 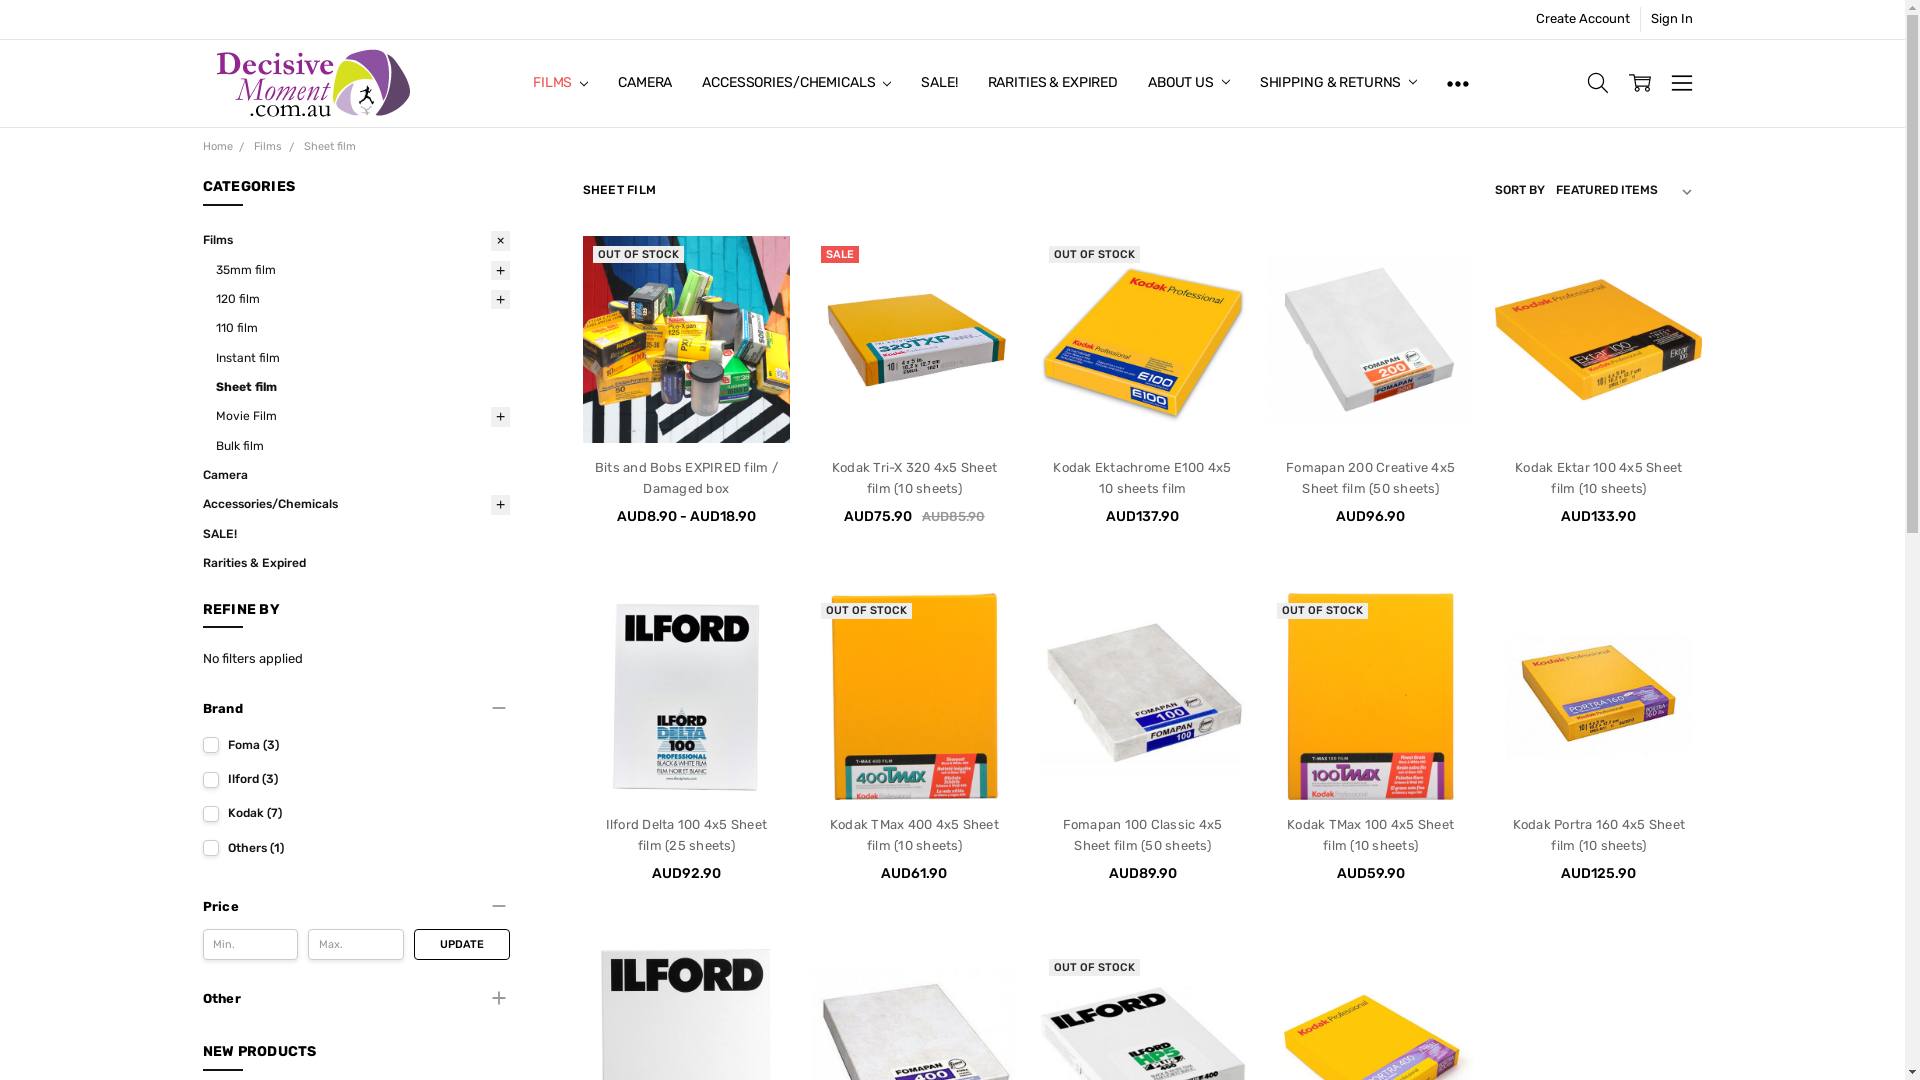 What do you see at coordinates (355, 240) in the screenshot?
I see `Films` at bounding box center [355, 240].